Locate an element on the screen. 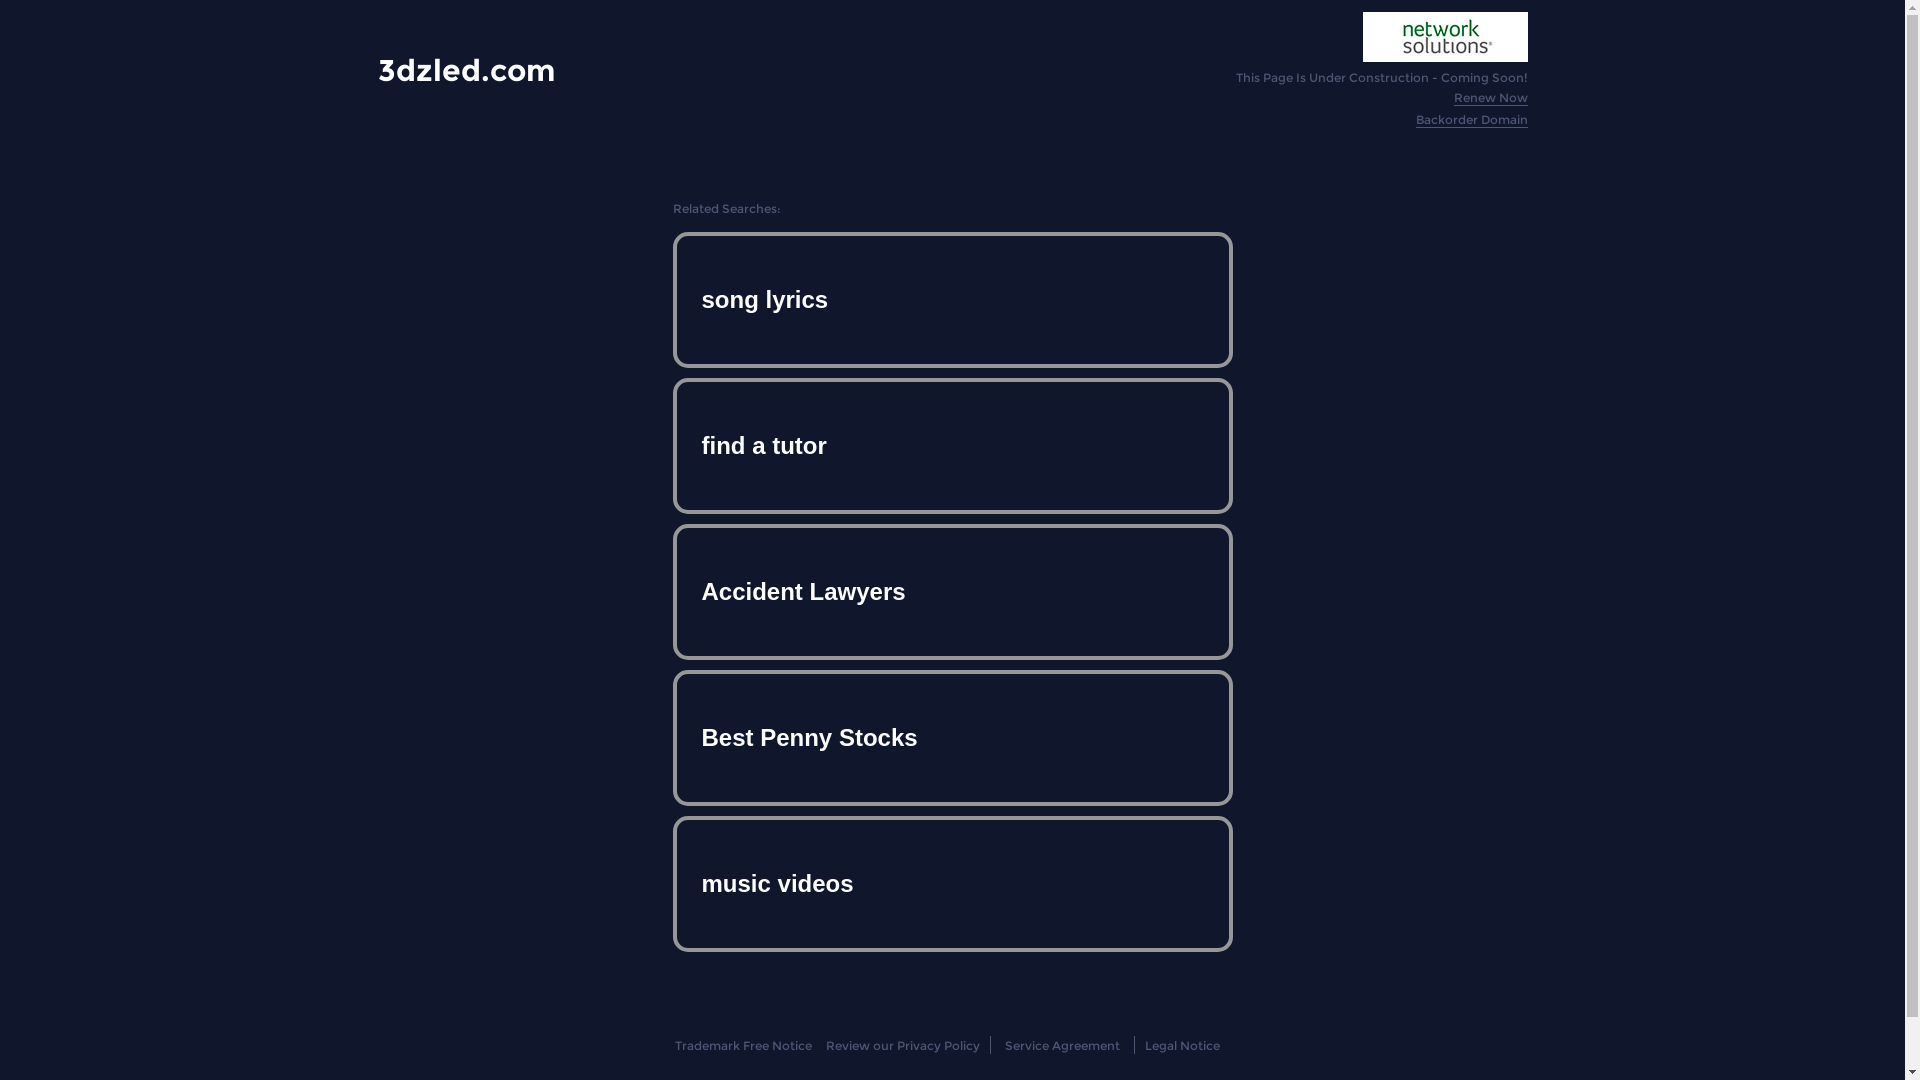  Accident Lawyers is located at coordinates (952, 592).